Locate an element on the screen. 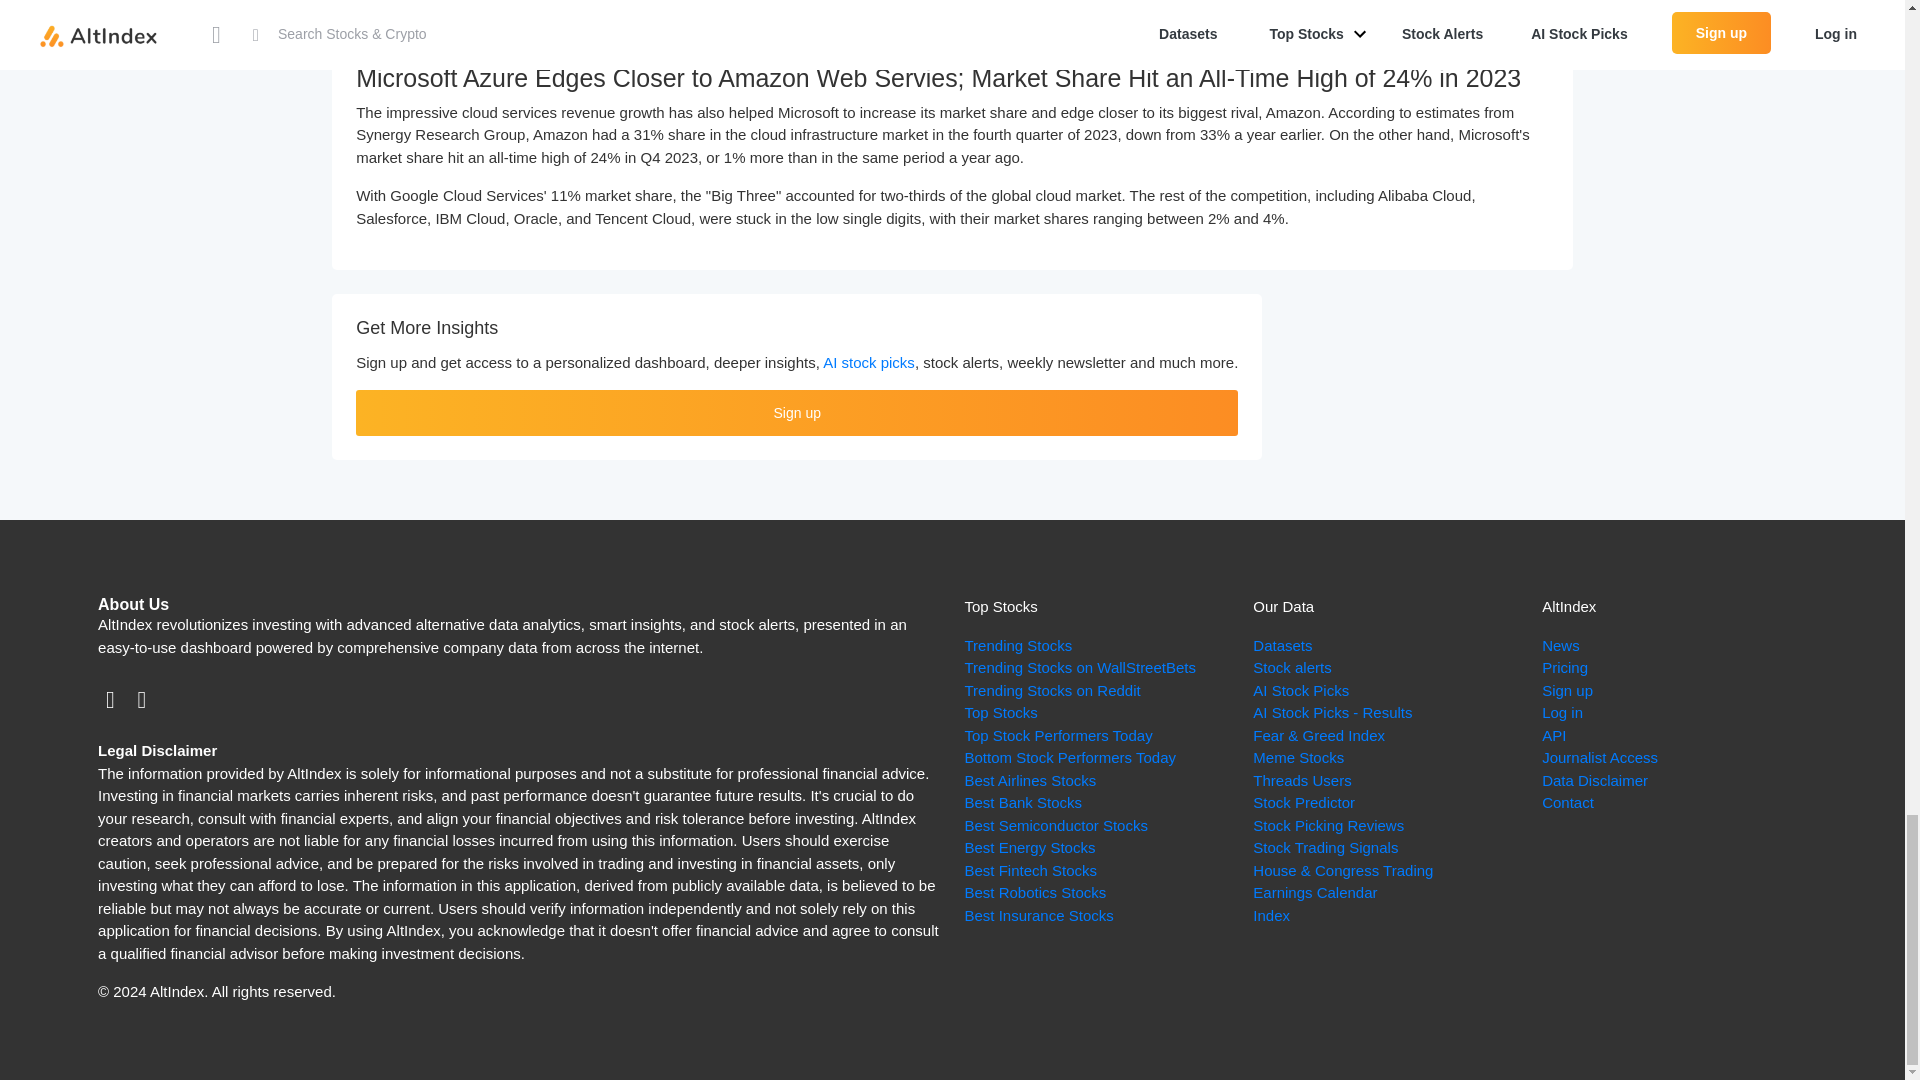 The width and height of the screenshot is (1920, 1080). Top Stocks is located at coordinates (1000, 712).